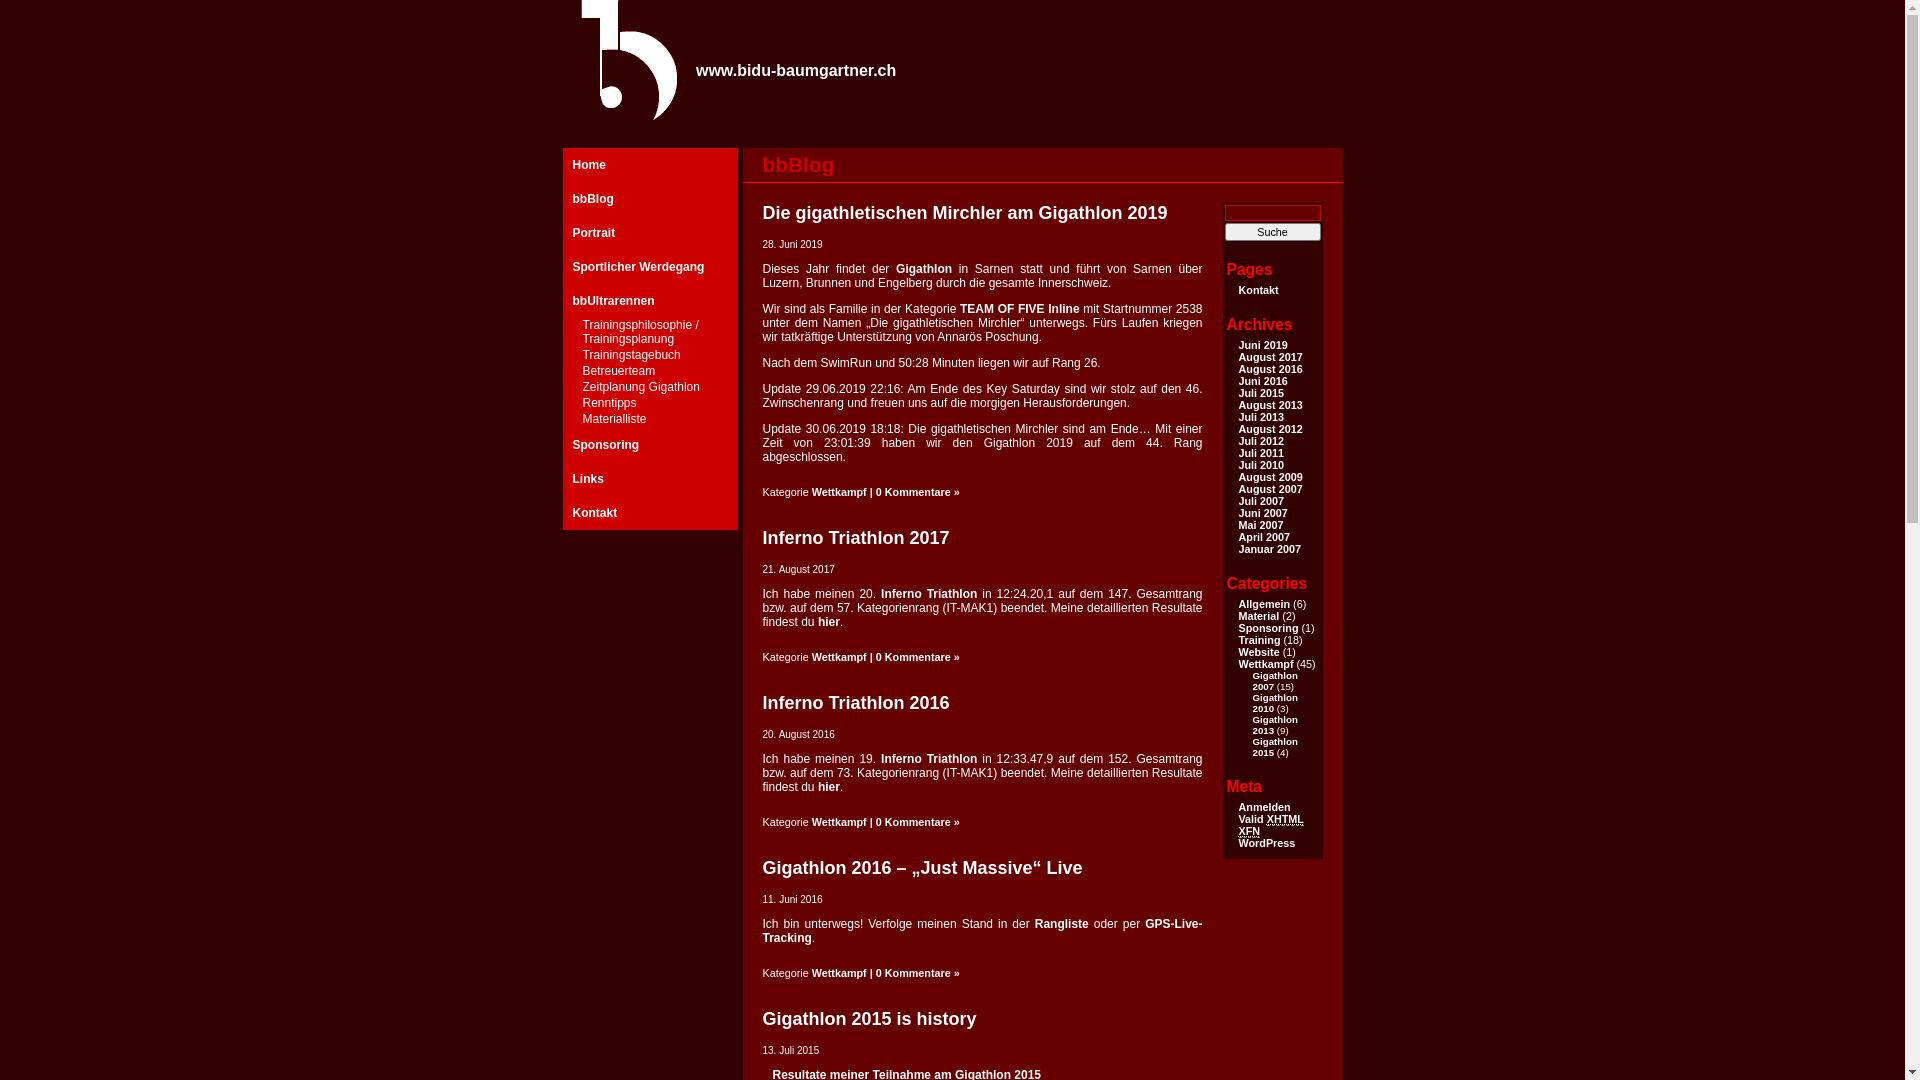  What do you see at coordinates (1270, 477) in the screenshot?
I see `August 2009` at bounding box center [1270, 477].